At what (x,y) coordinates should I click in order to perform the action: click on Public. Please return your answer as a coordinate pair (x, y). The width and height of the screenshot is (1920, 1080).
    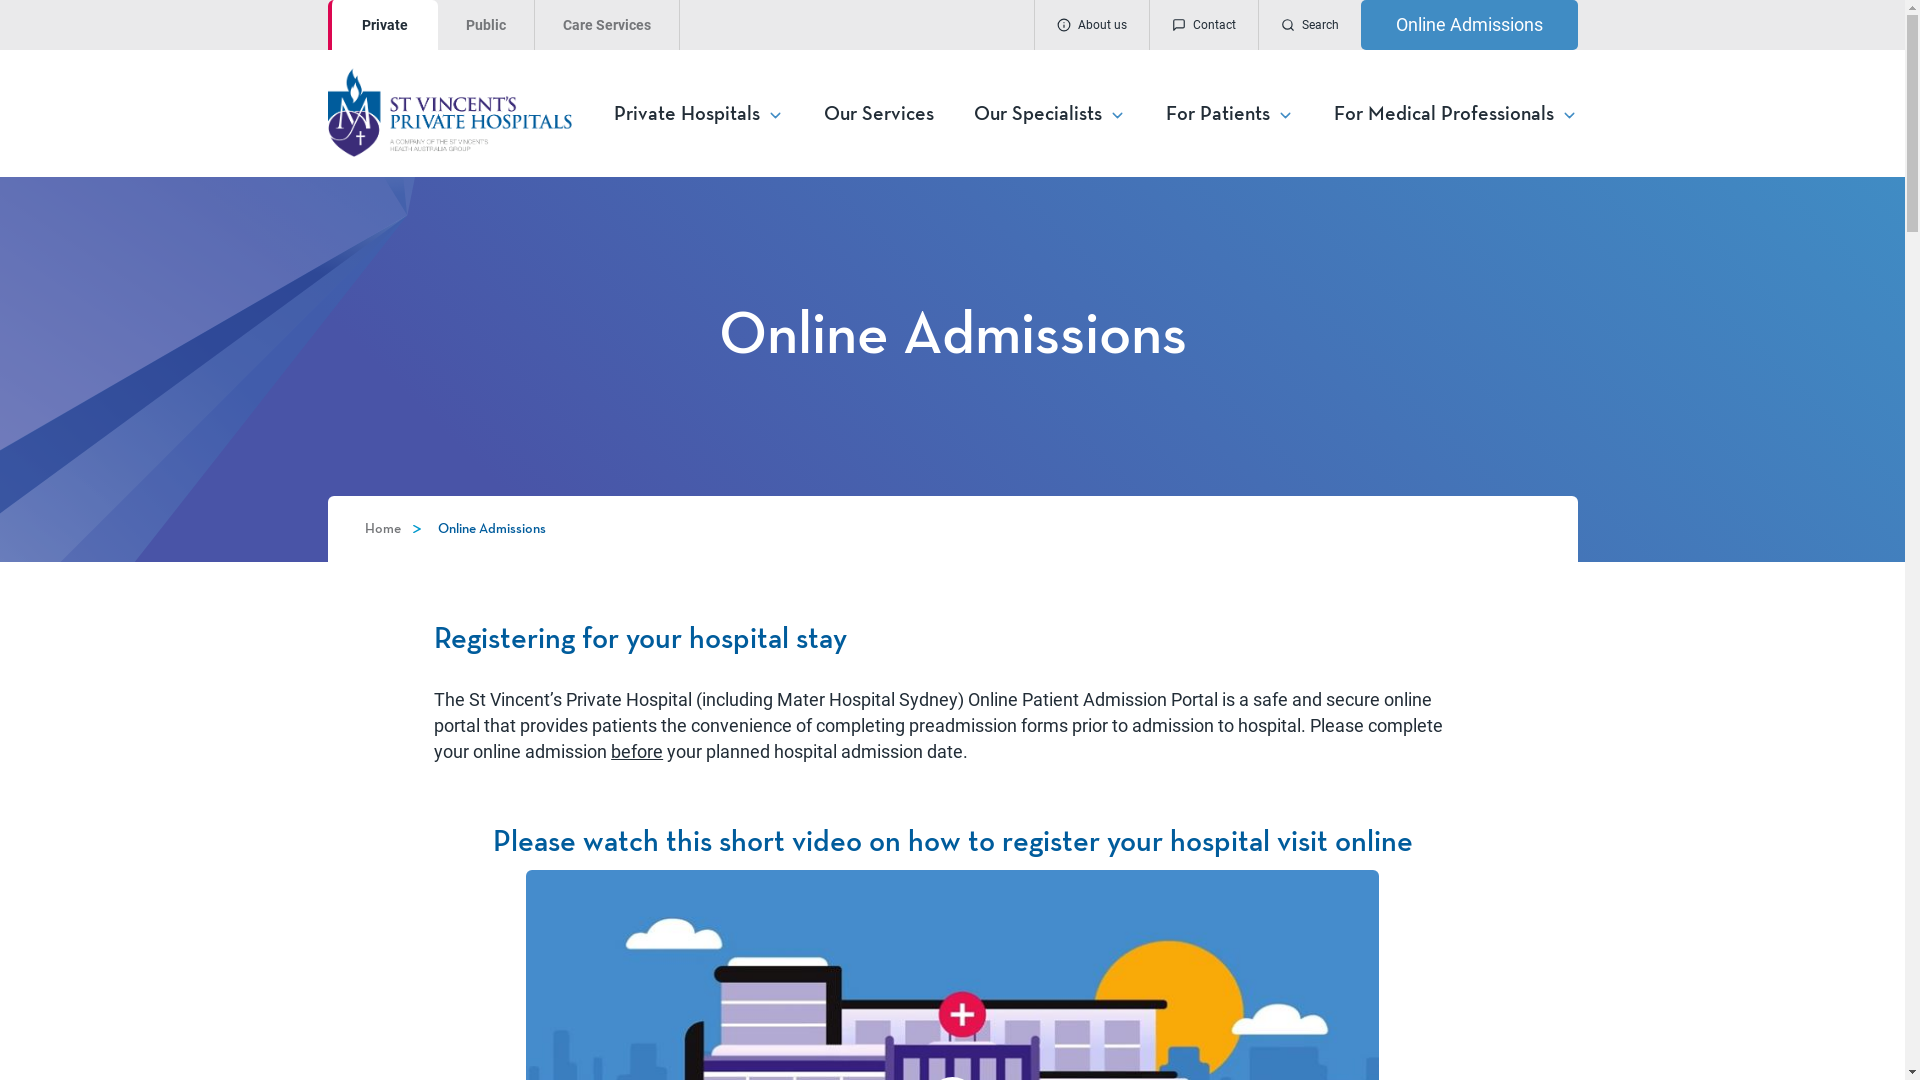
    Looking at the image, I should click on (486, 25).